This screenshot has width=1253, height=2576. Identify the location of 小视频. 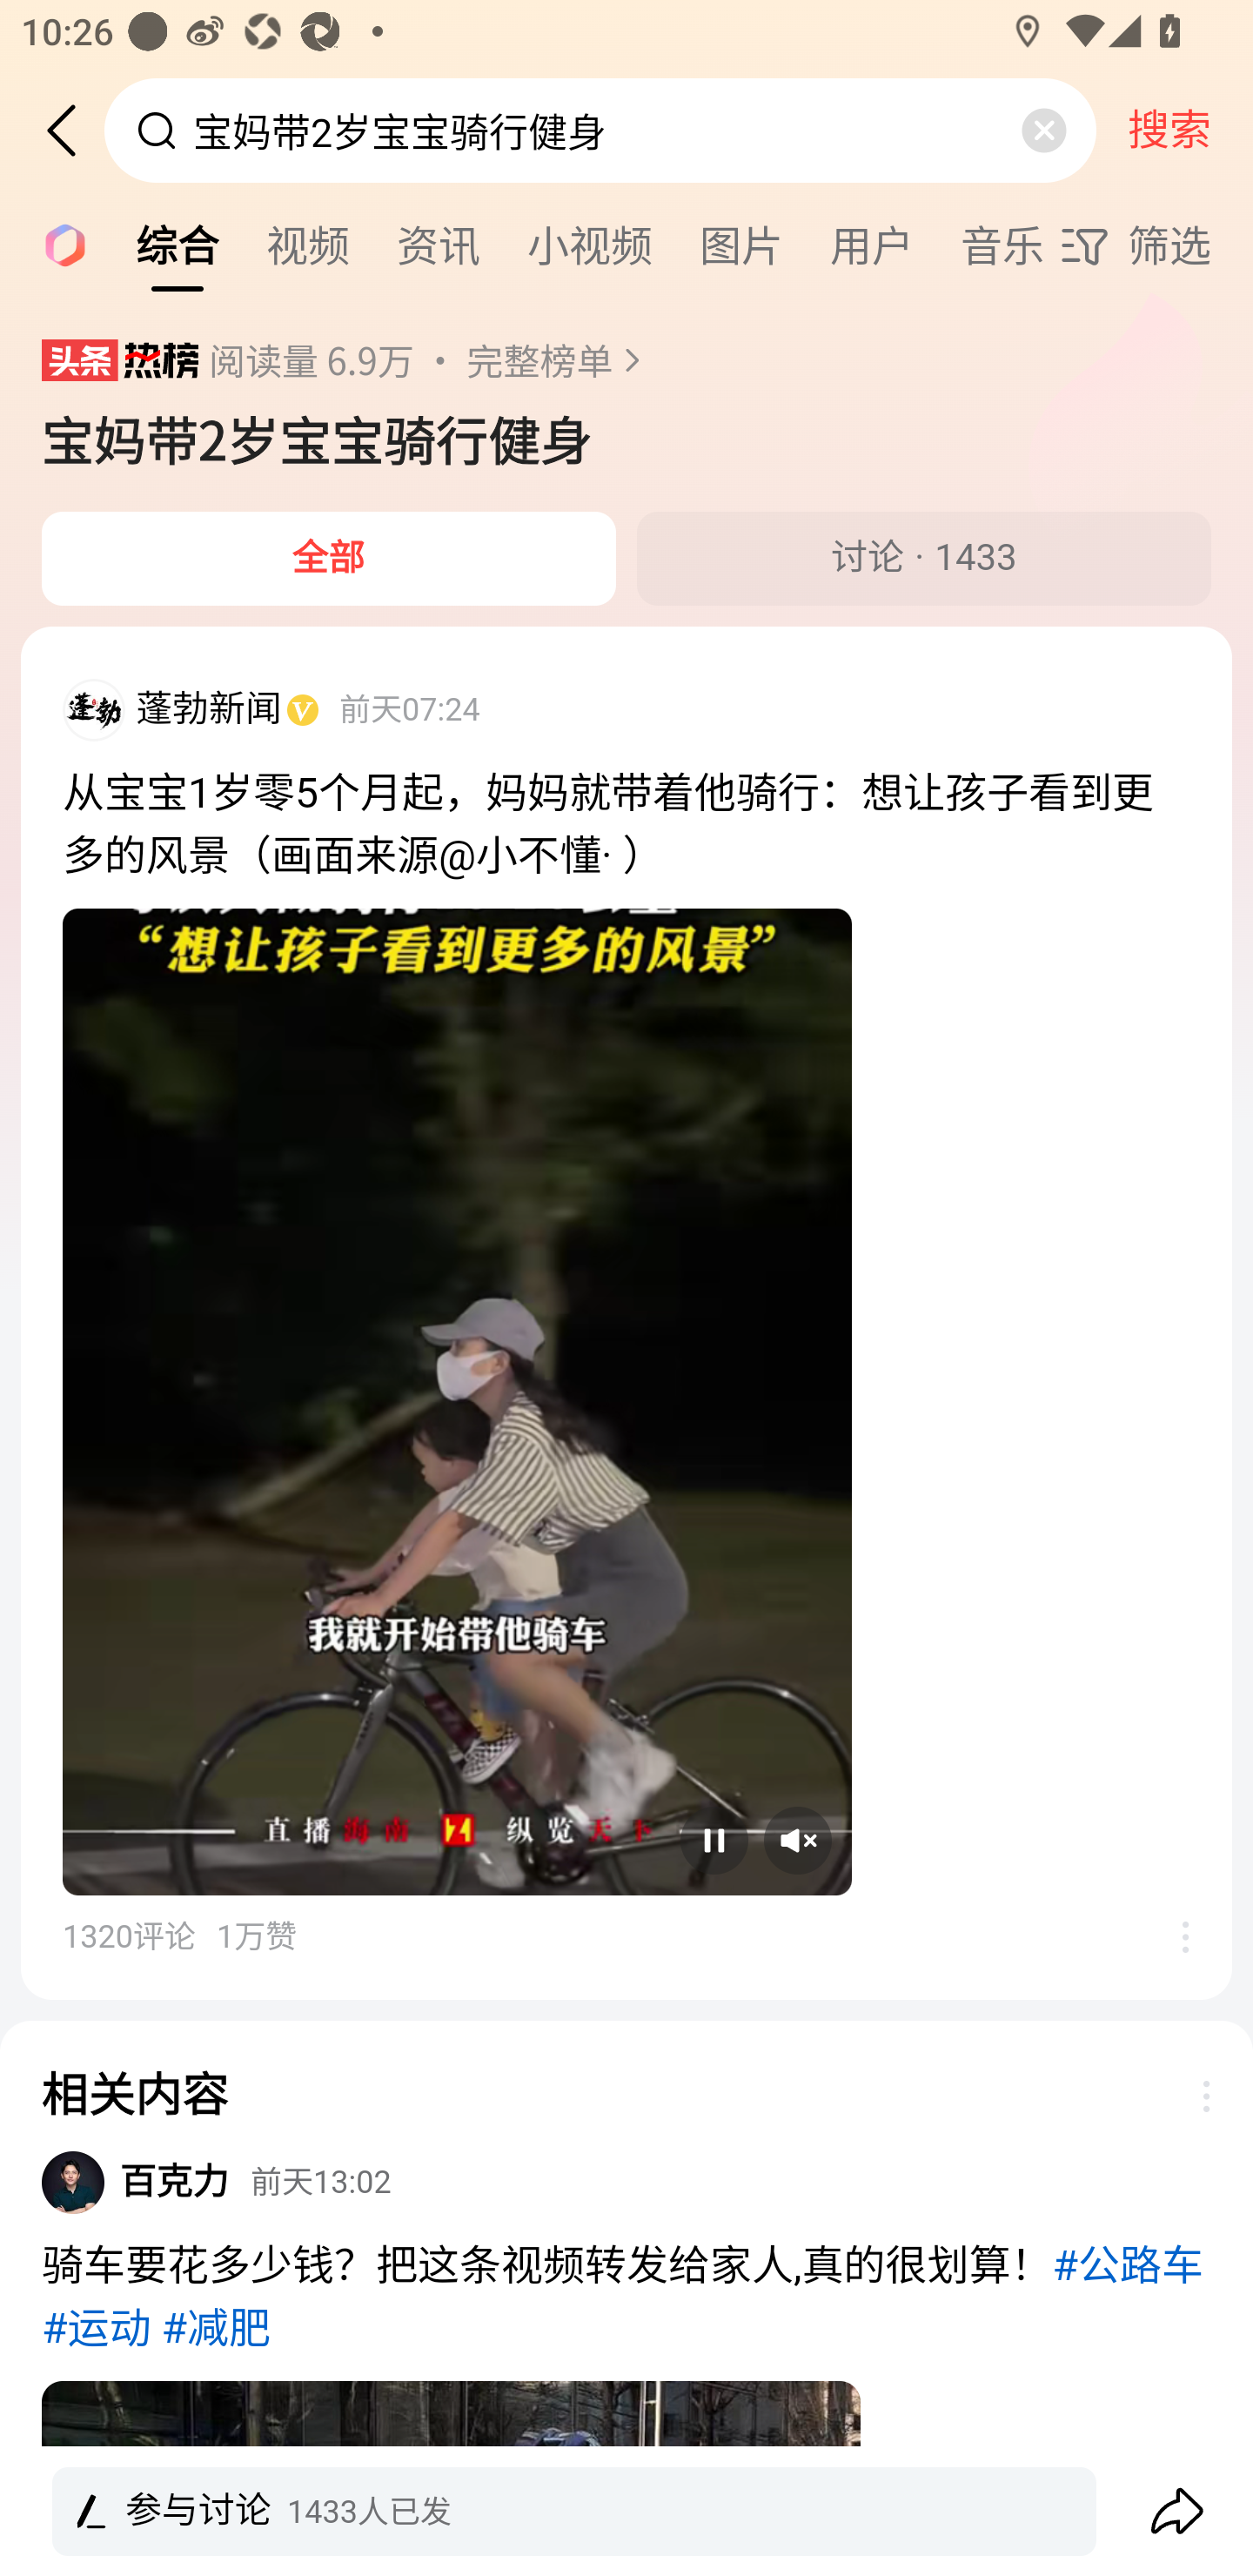
(590, 244).